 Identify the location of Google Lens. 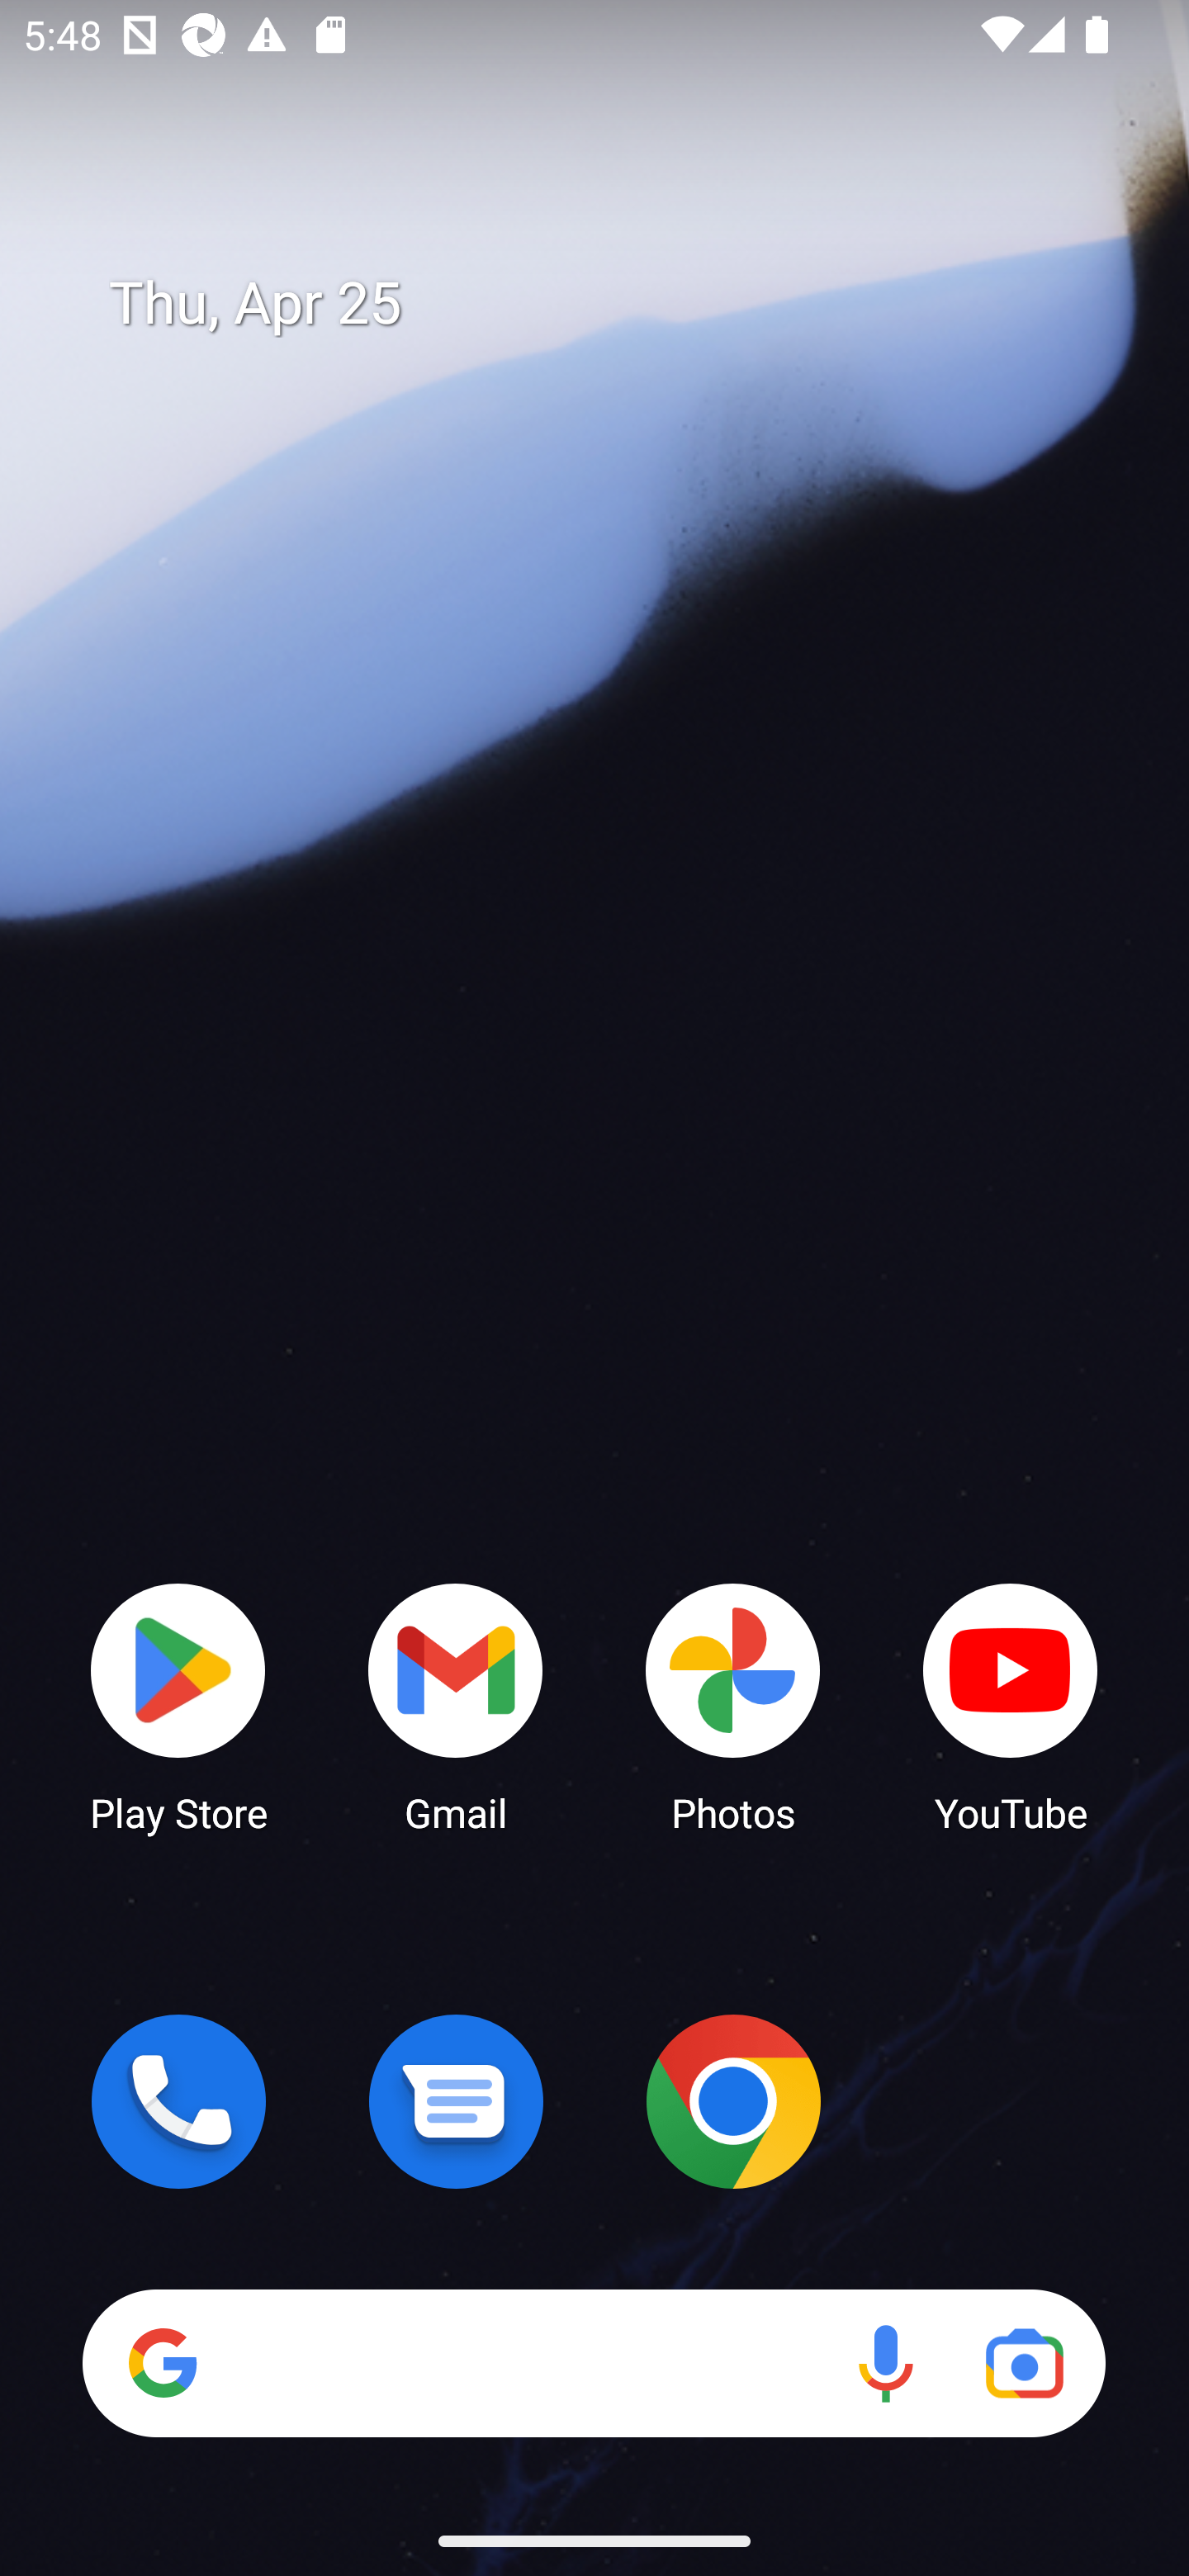
(1024, 2363).